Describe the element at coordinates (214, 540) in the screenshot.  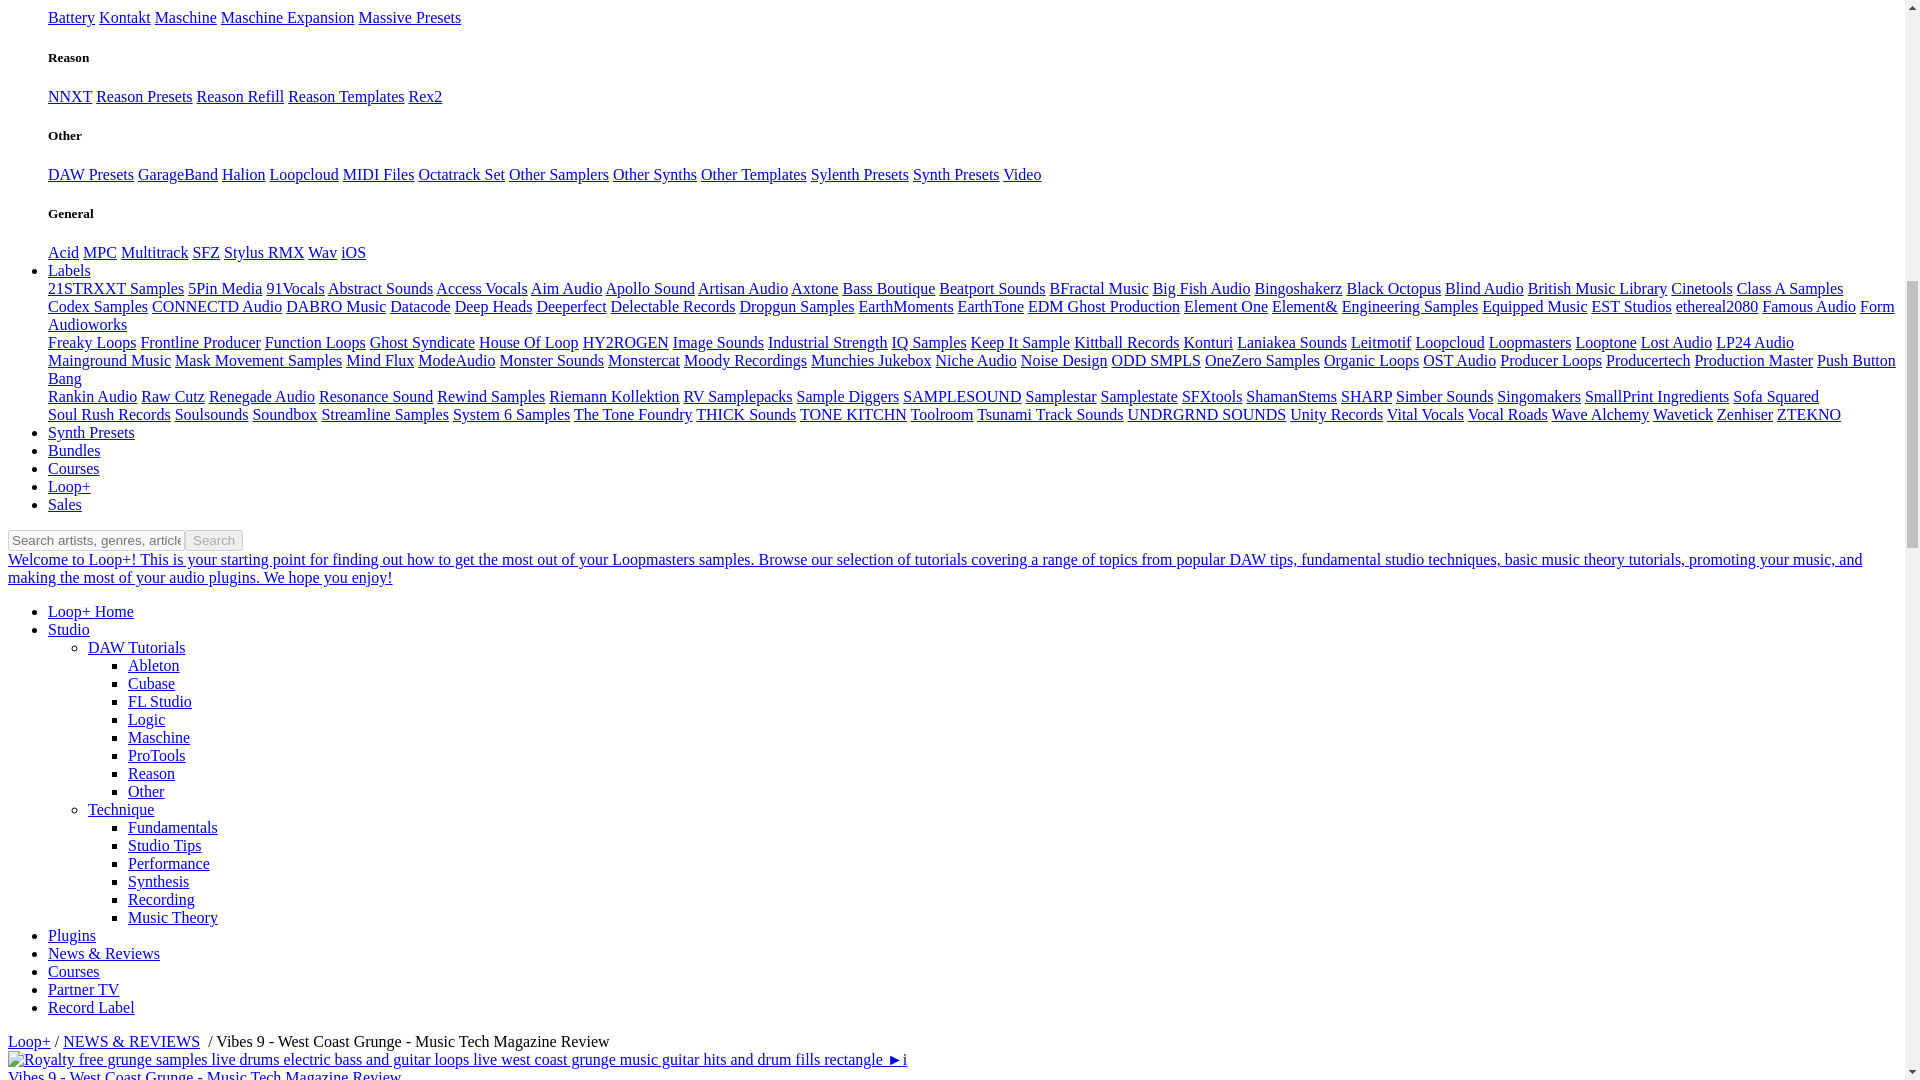
I see `Search` at that location.